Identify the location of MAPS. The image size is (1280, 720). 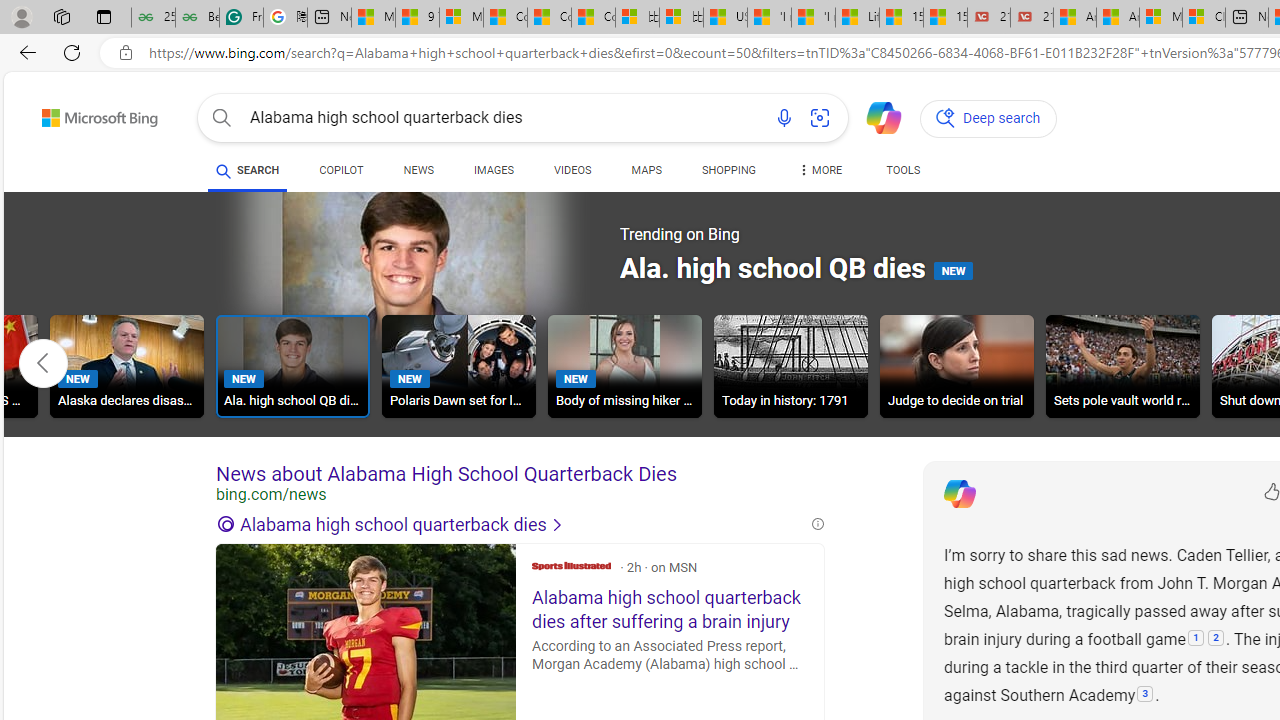
(646, 170).